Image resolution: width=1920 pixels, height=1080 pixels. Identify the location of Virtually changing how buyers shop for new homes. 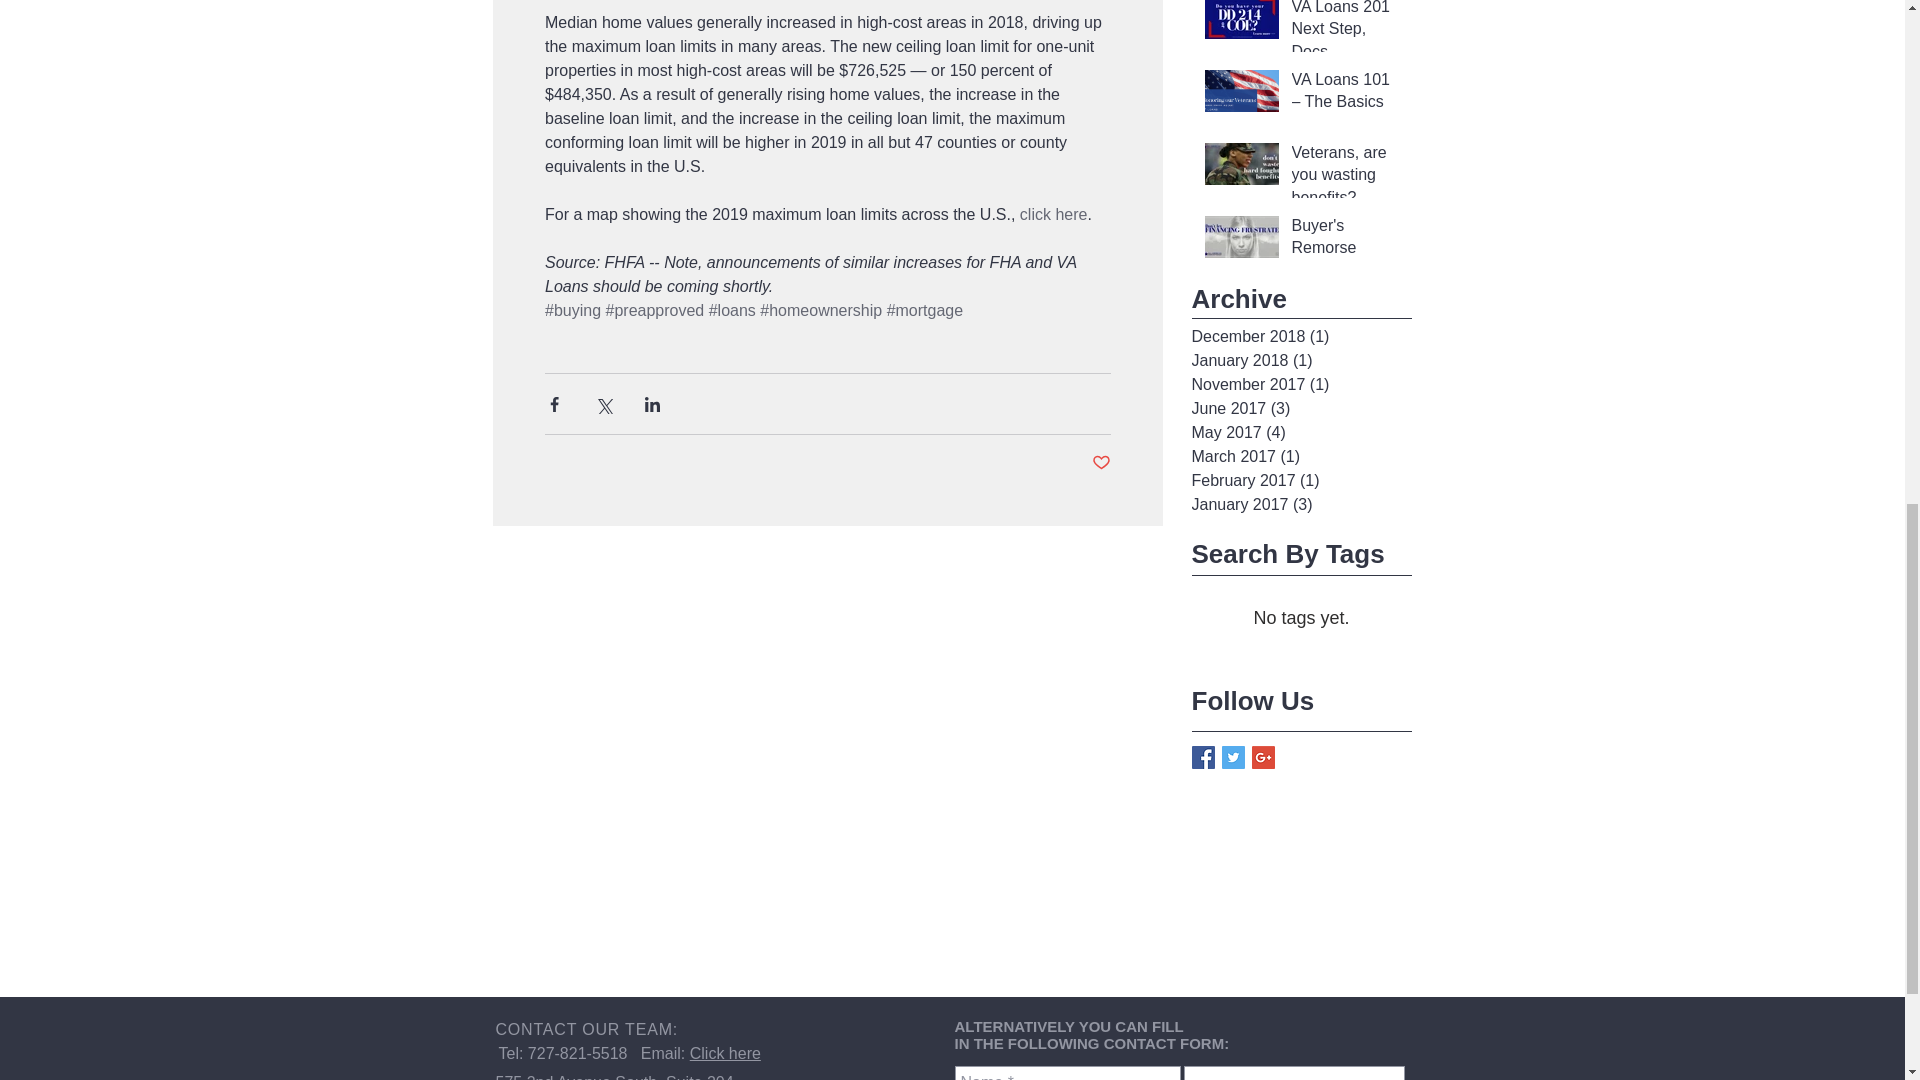
(1346, 10).